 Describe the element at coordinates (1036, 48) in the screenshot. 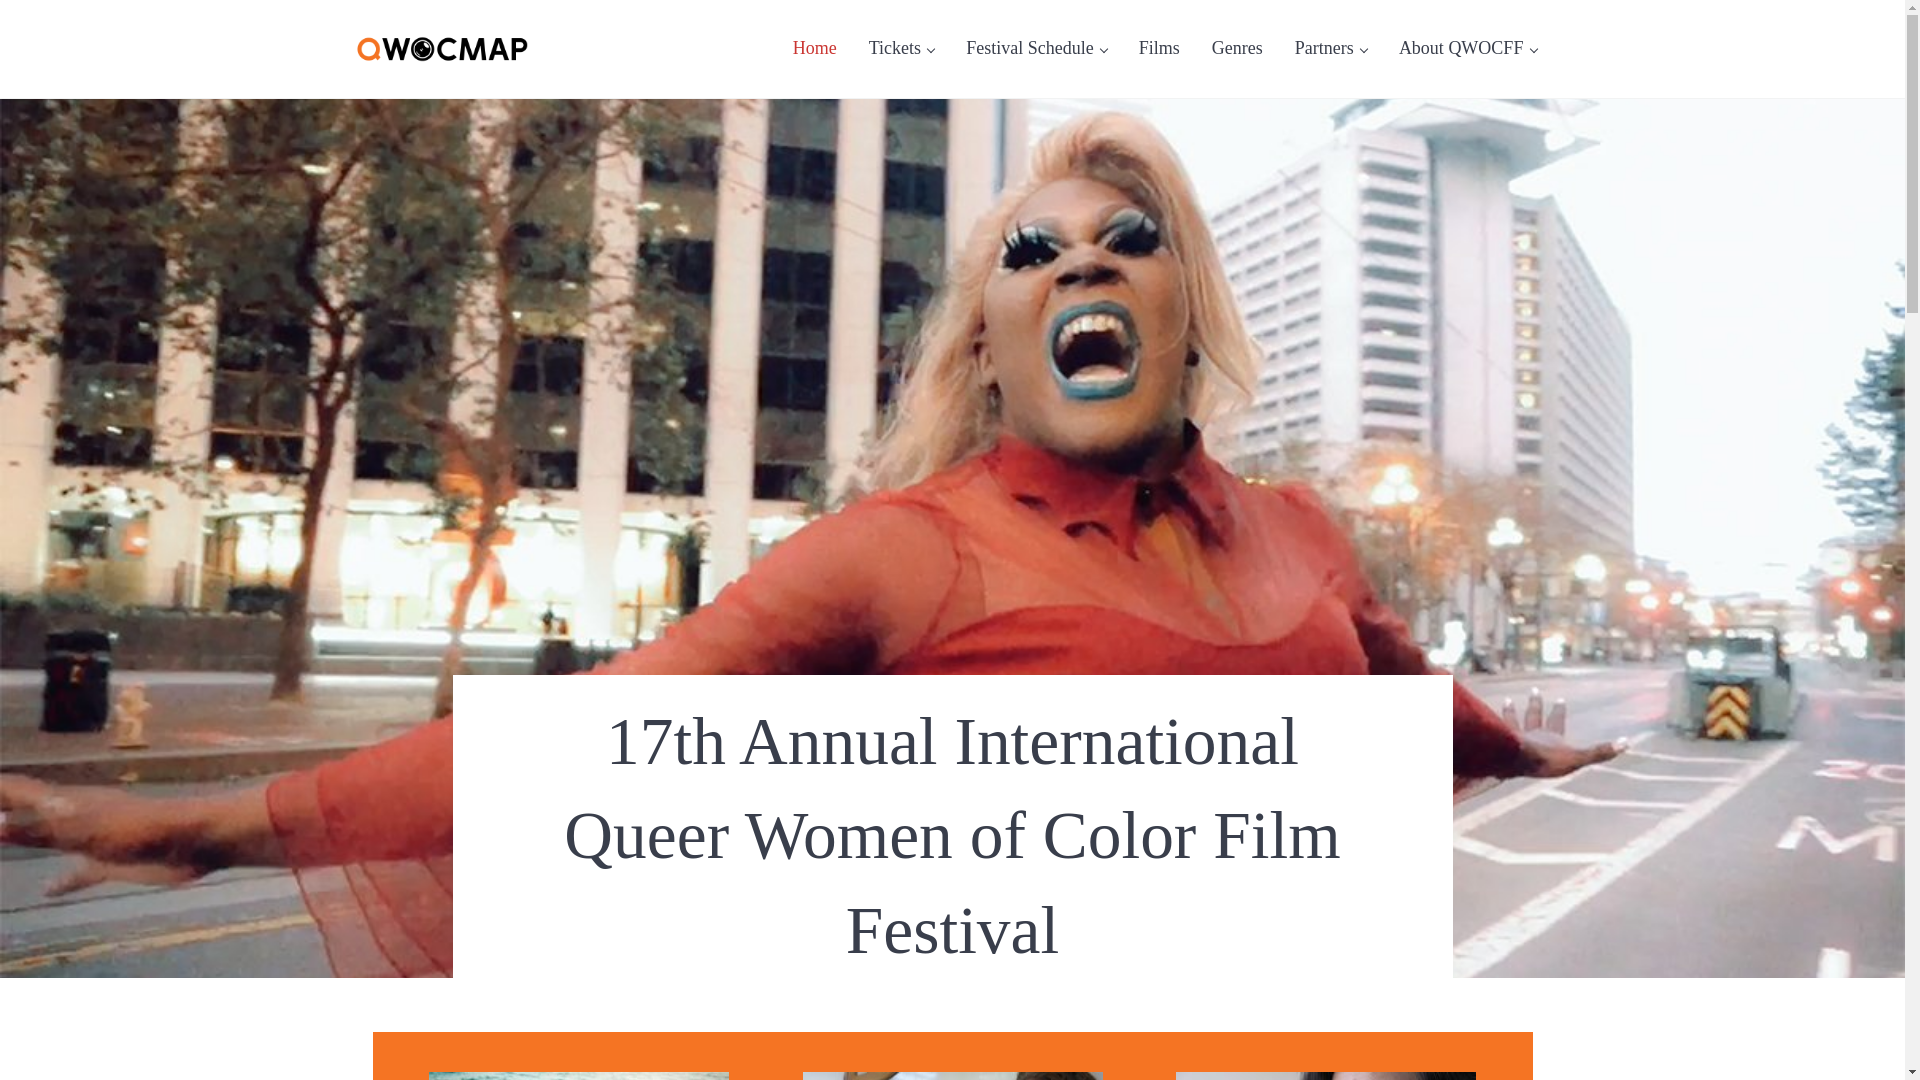

I see `Festival Schedule` at that location.